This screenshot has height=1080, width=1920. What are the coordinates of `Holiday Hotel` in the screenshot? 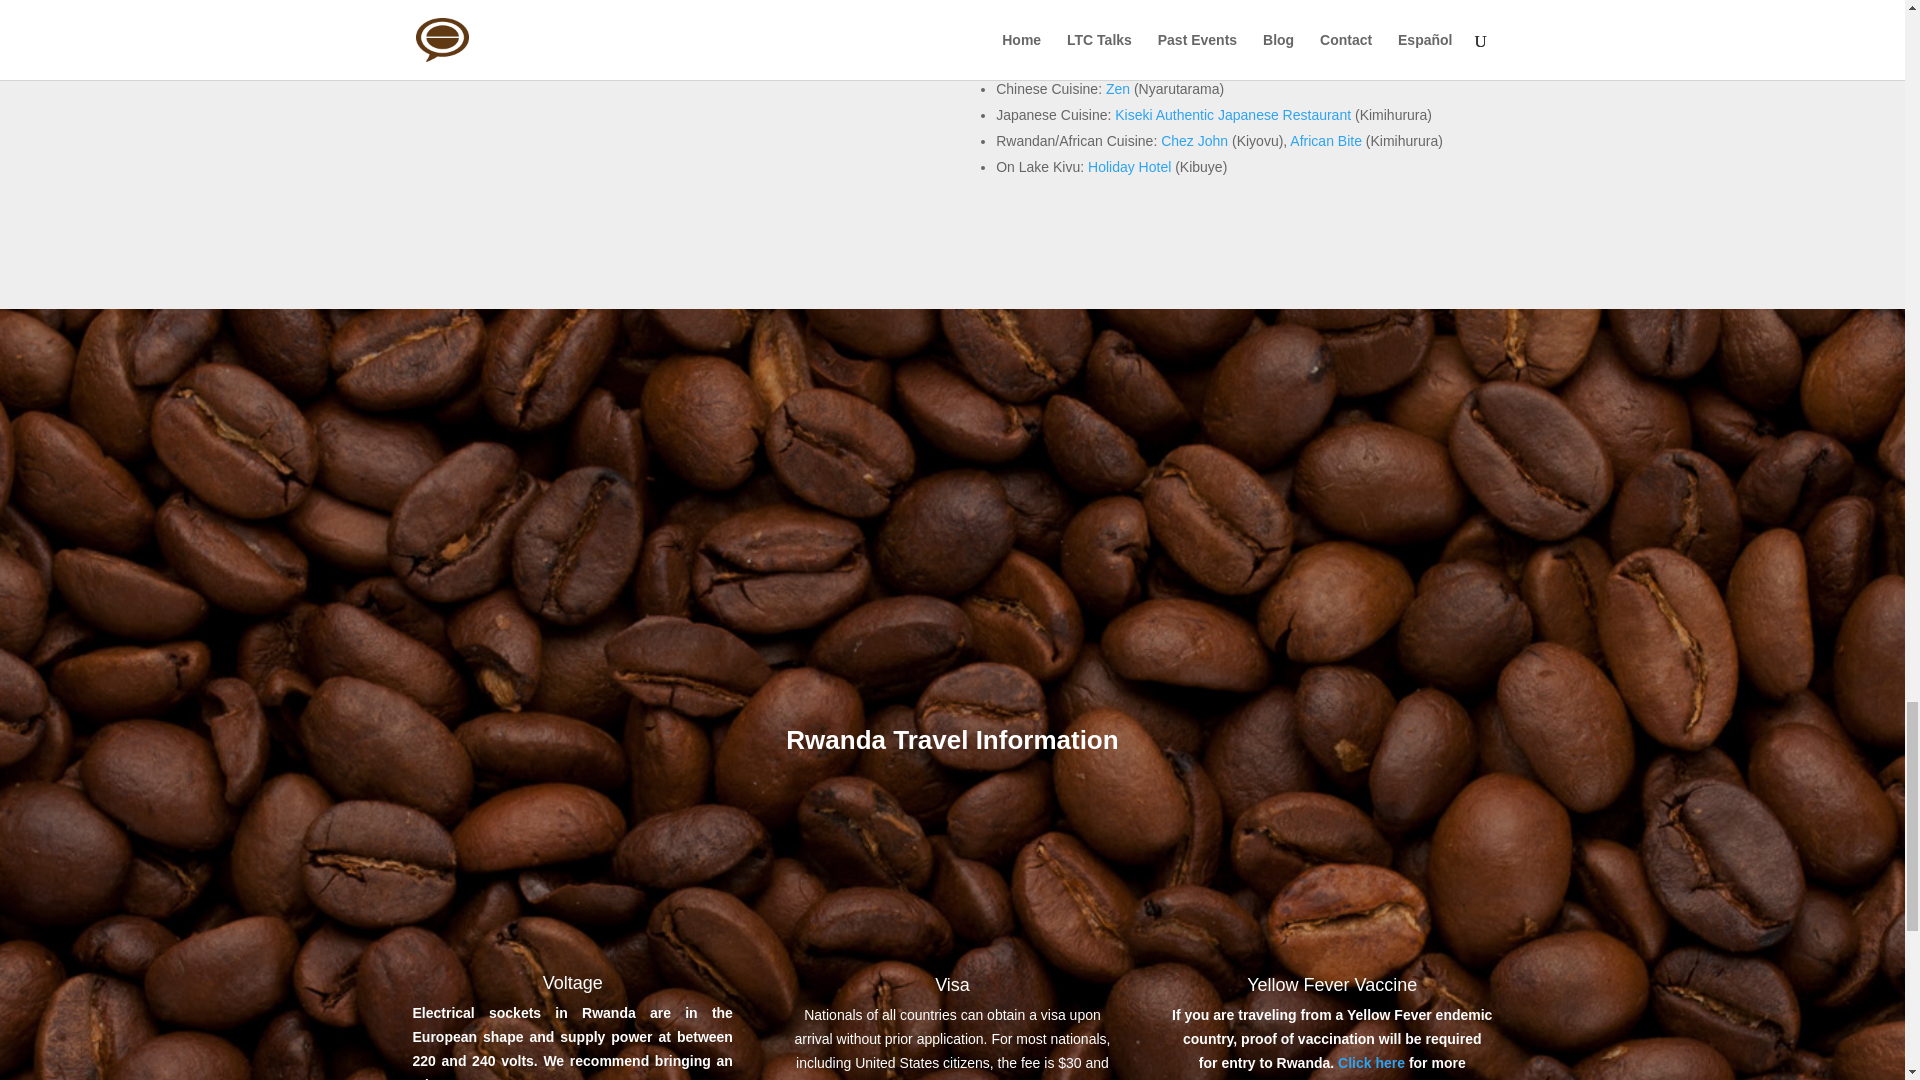 It's located at (1130, 166).